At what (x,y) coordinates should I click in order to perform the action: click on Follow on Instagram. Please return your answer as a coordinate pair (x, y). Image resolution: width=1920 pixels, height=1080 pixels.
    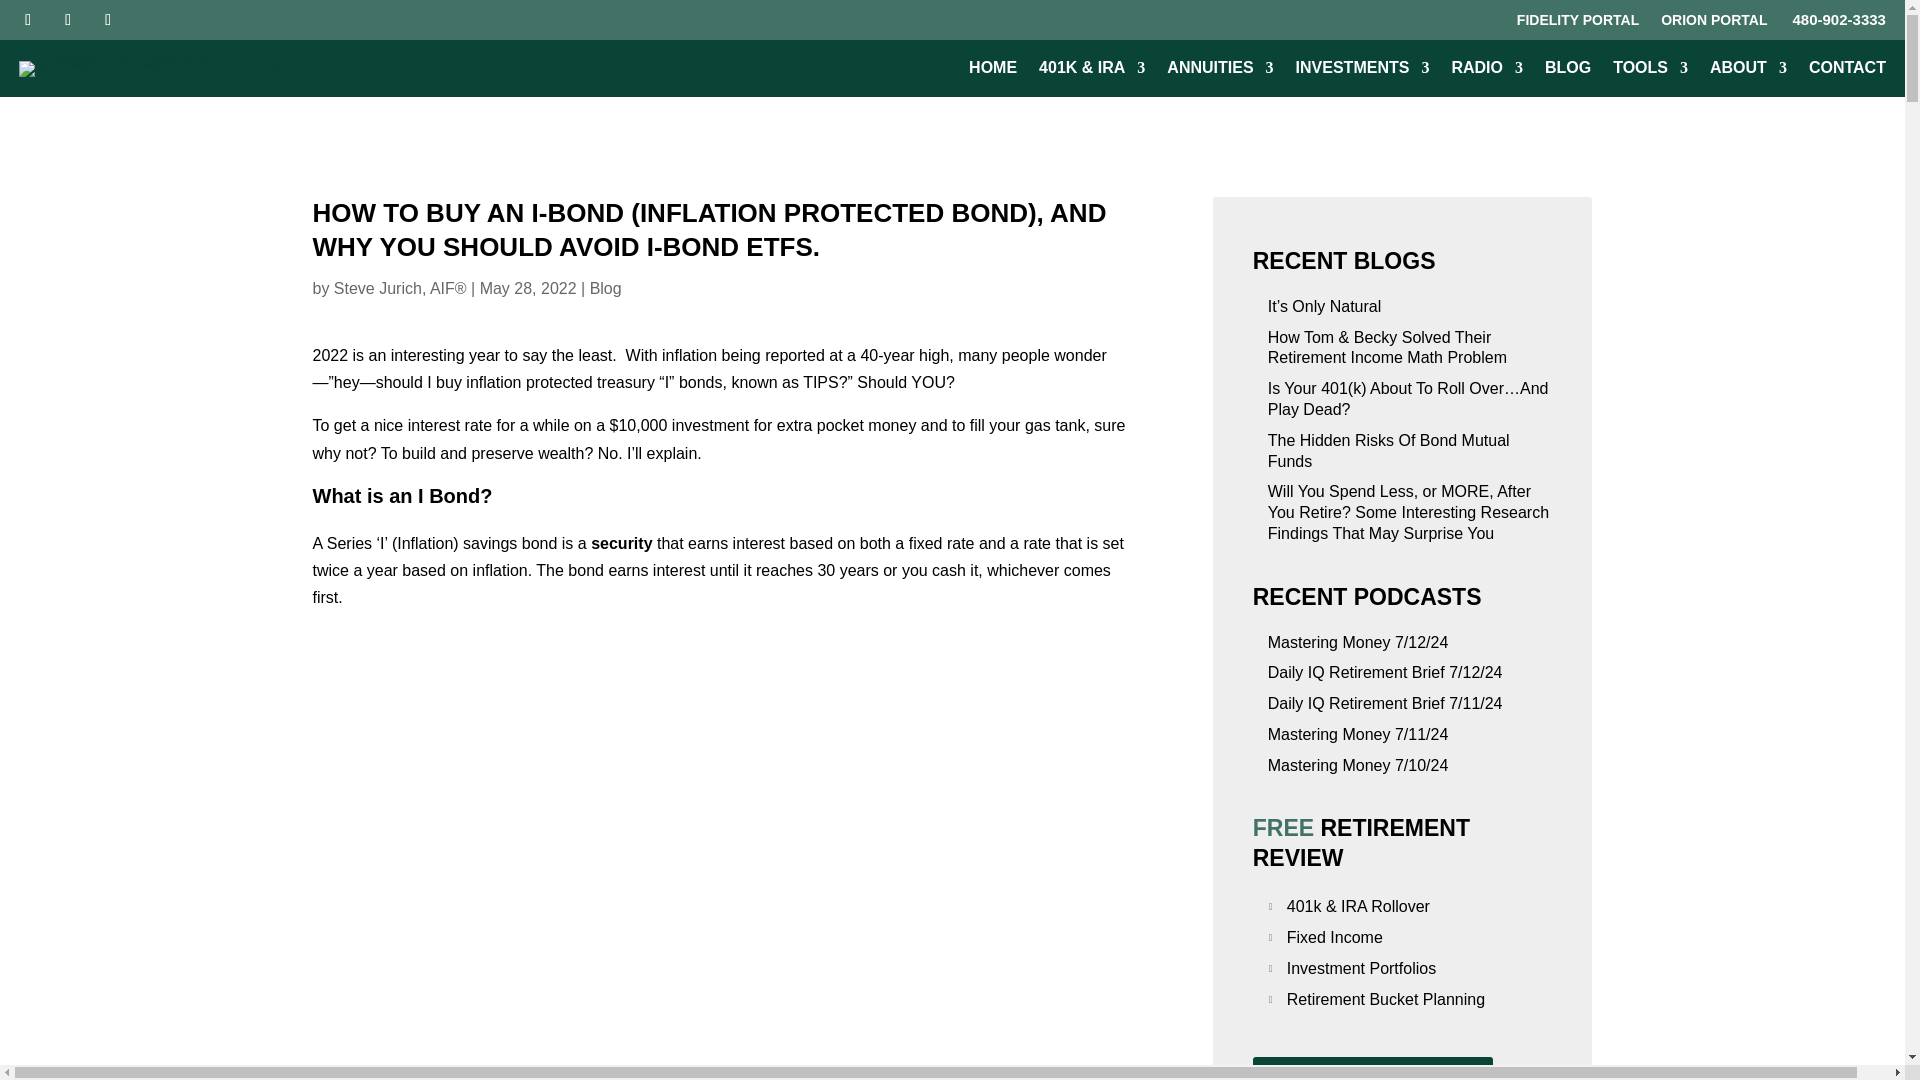
    Looking at the image, I should click on (108, 20).